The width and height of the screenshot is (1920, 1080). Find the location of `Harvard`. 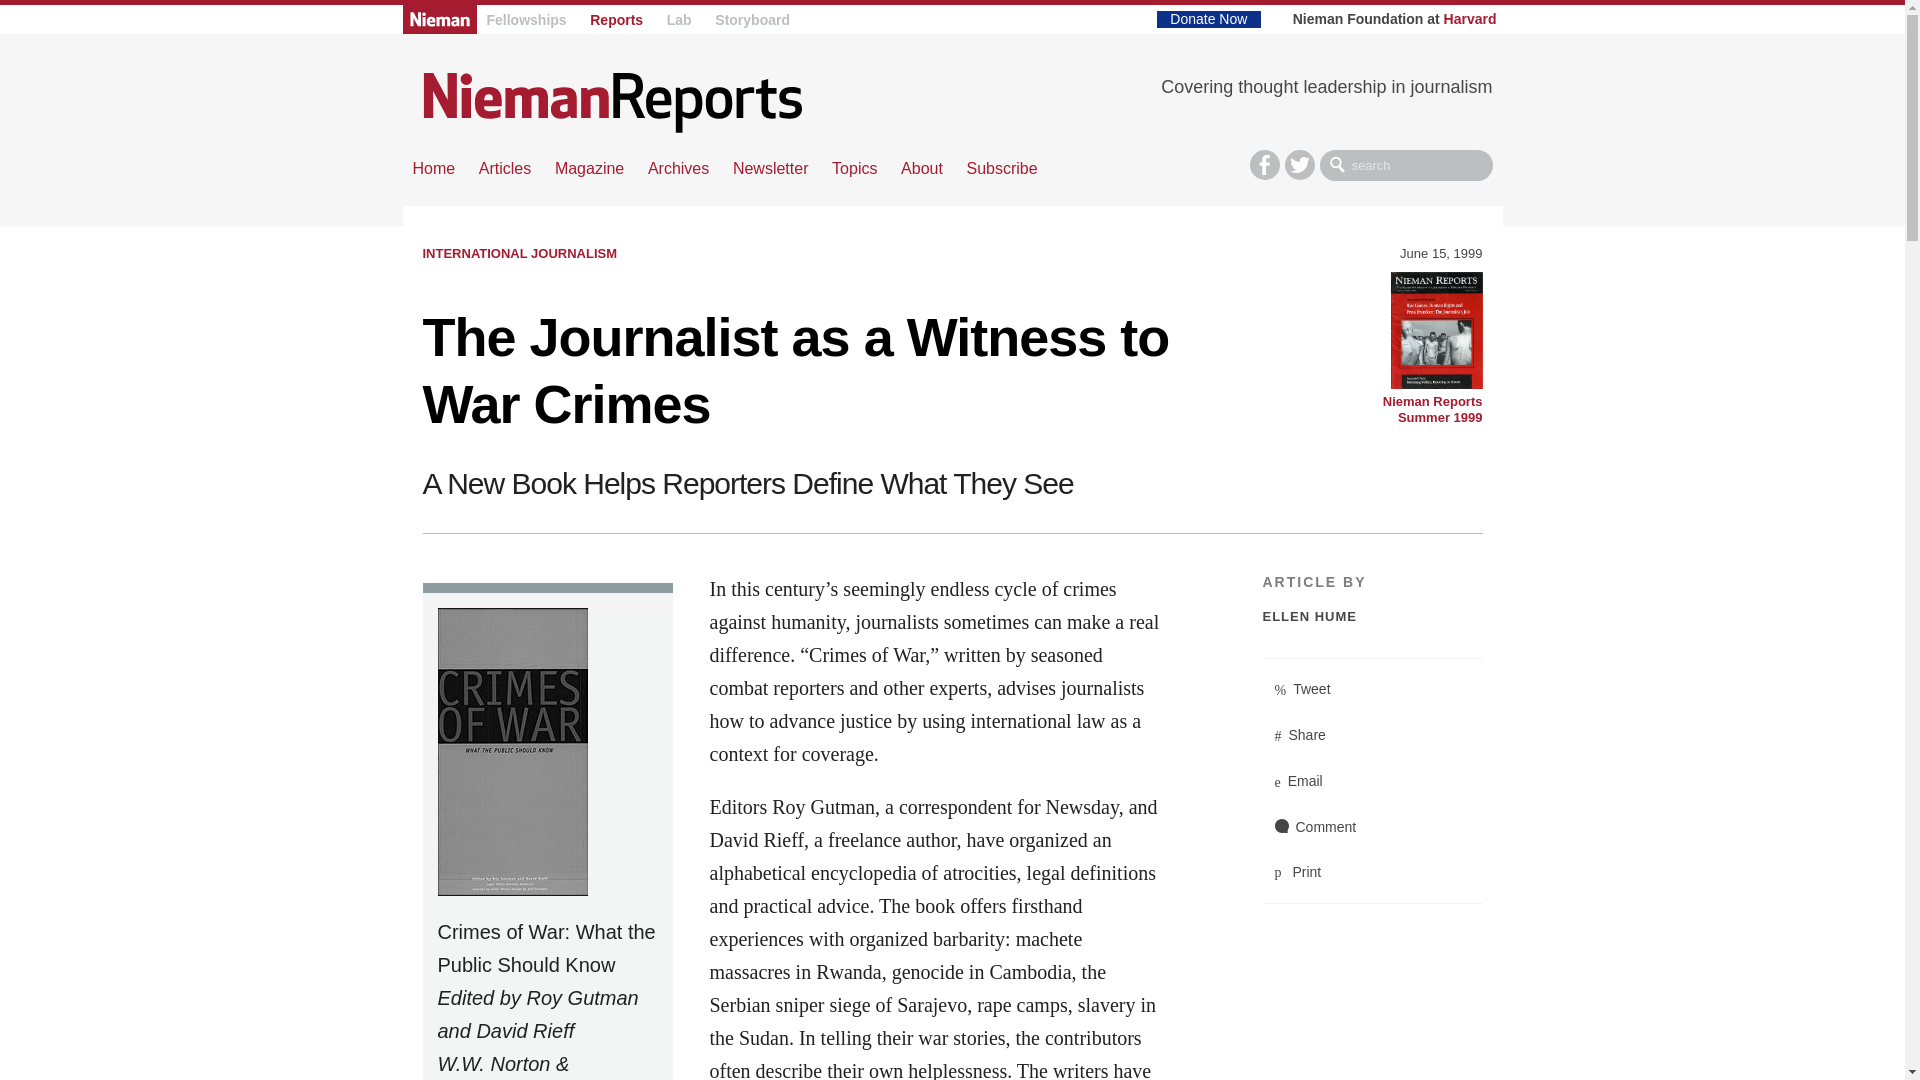

Harvard is located at coordinates (1470, 18).